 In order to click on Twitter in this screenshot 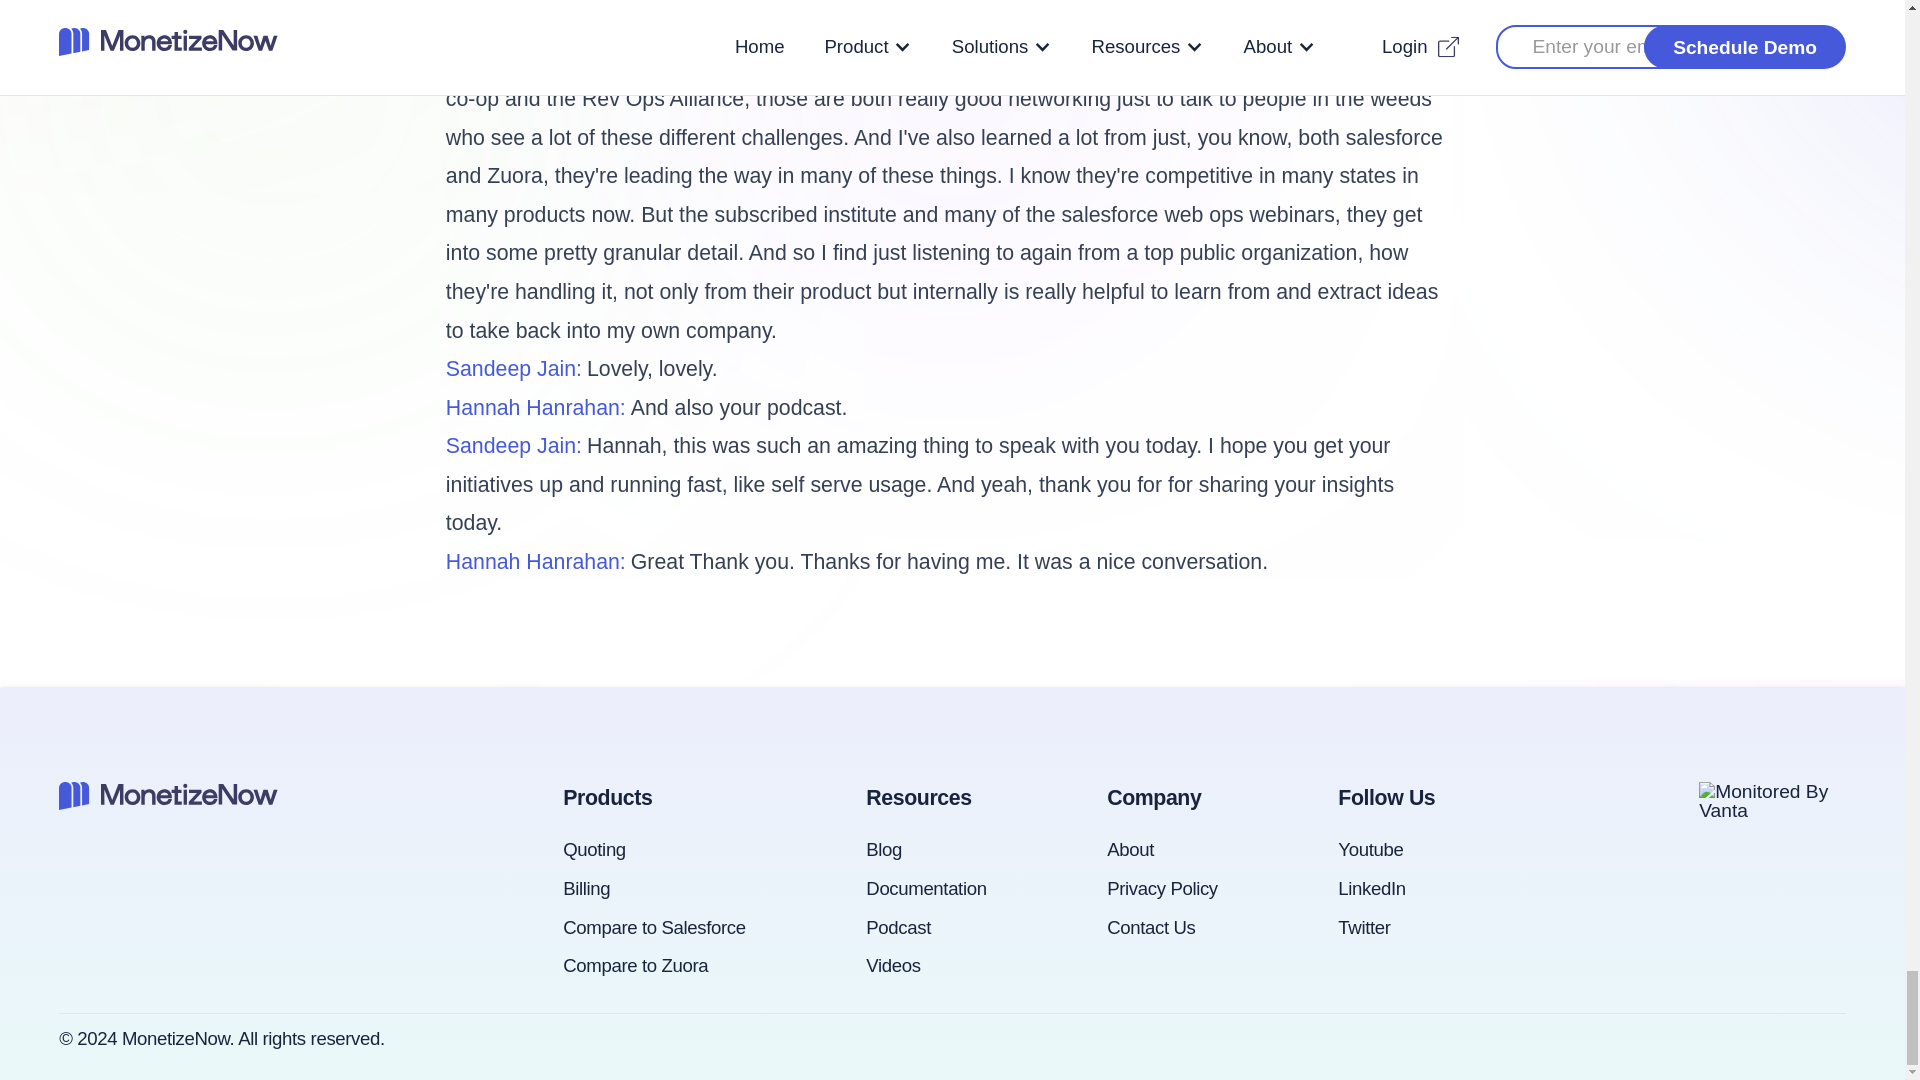, I will do `click(1364, 927)`.